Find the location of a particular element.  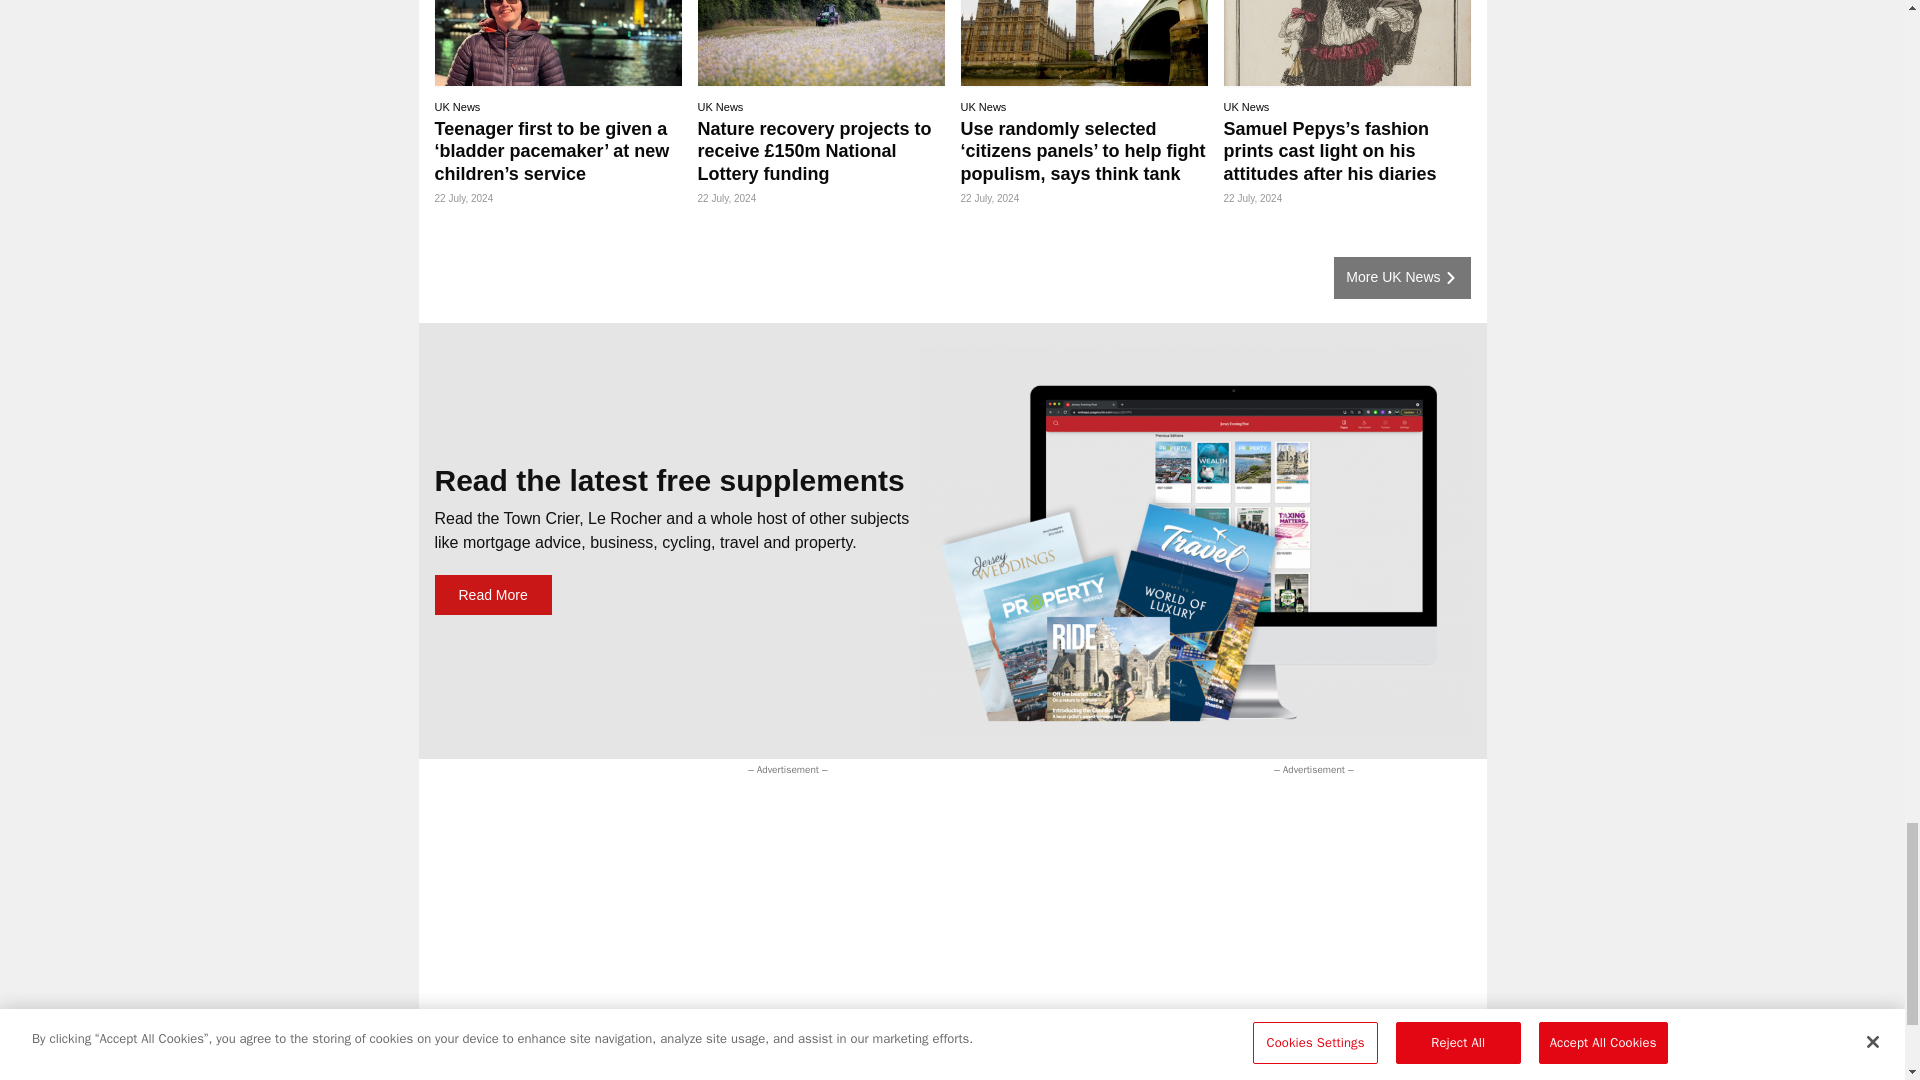

3rd party ad content is located at coordinates (1290, 904).